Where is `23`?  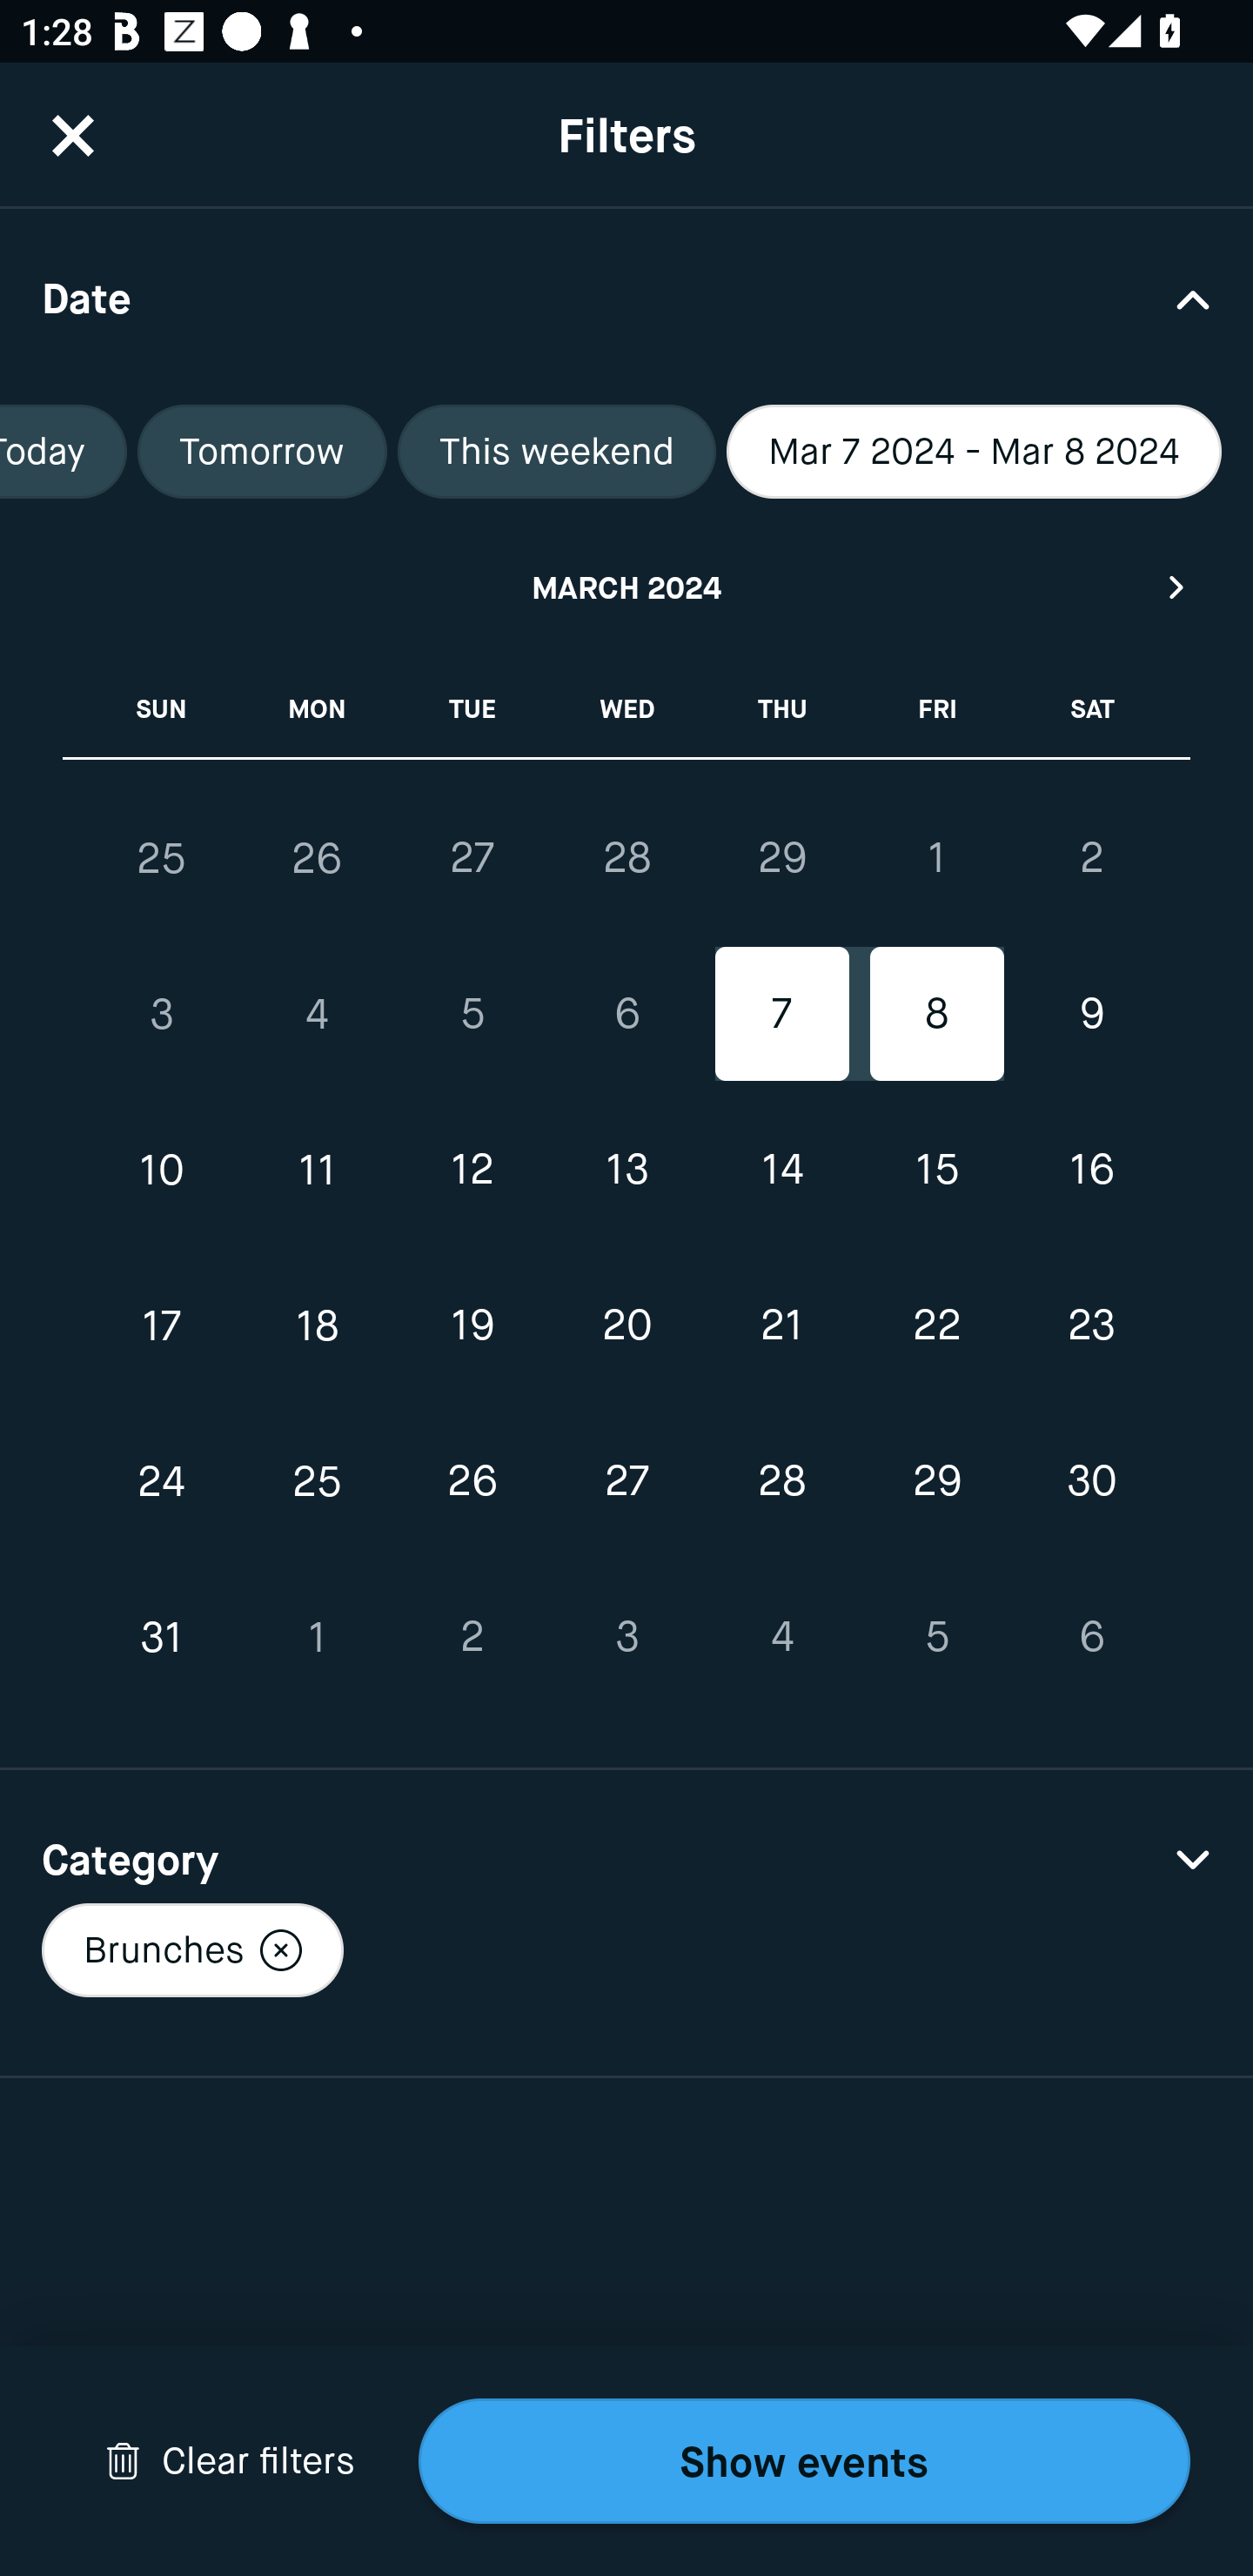
23 is located at coordinates (1091, 1325).